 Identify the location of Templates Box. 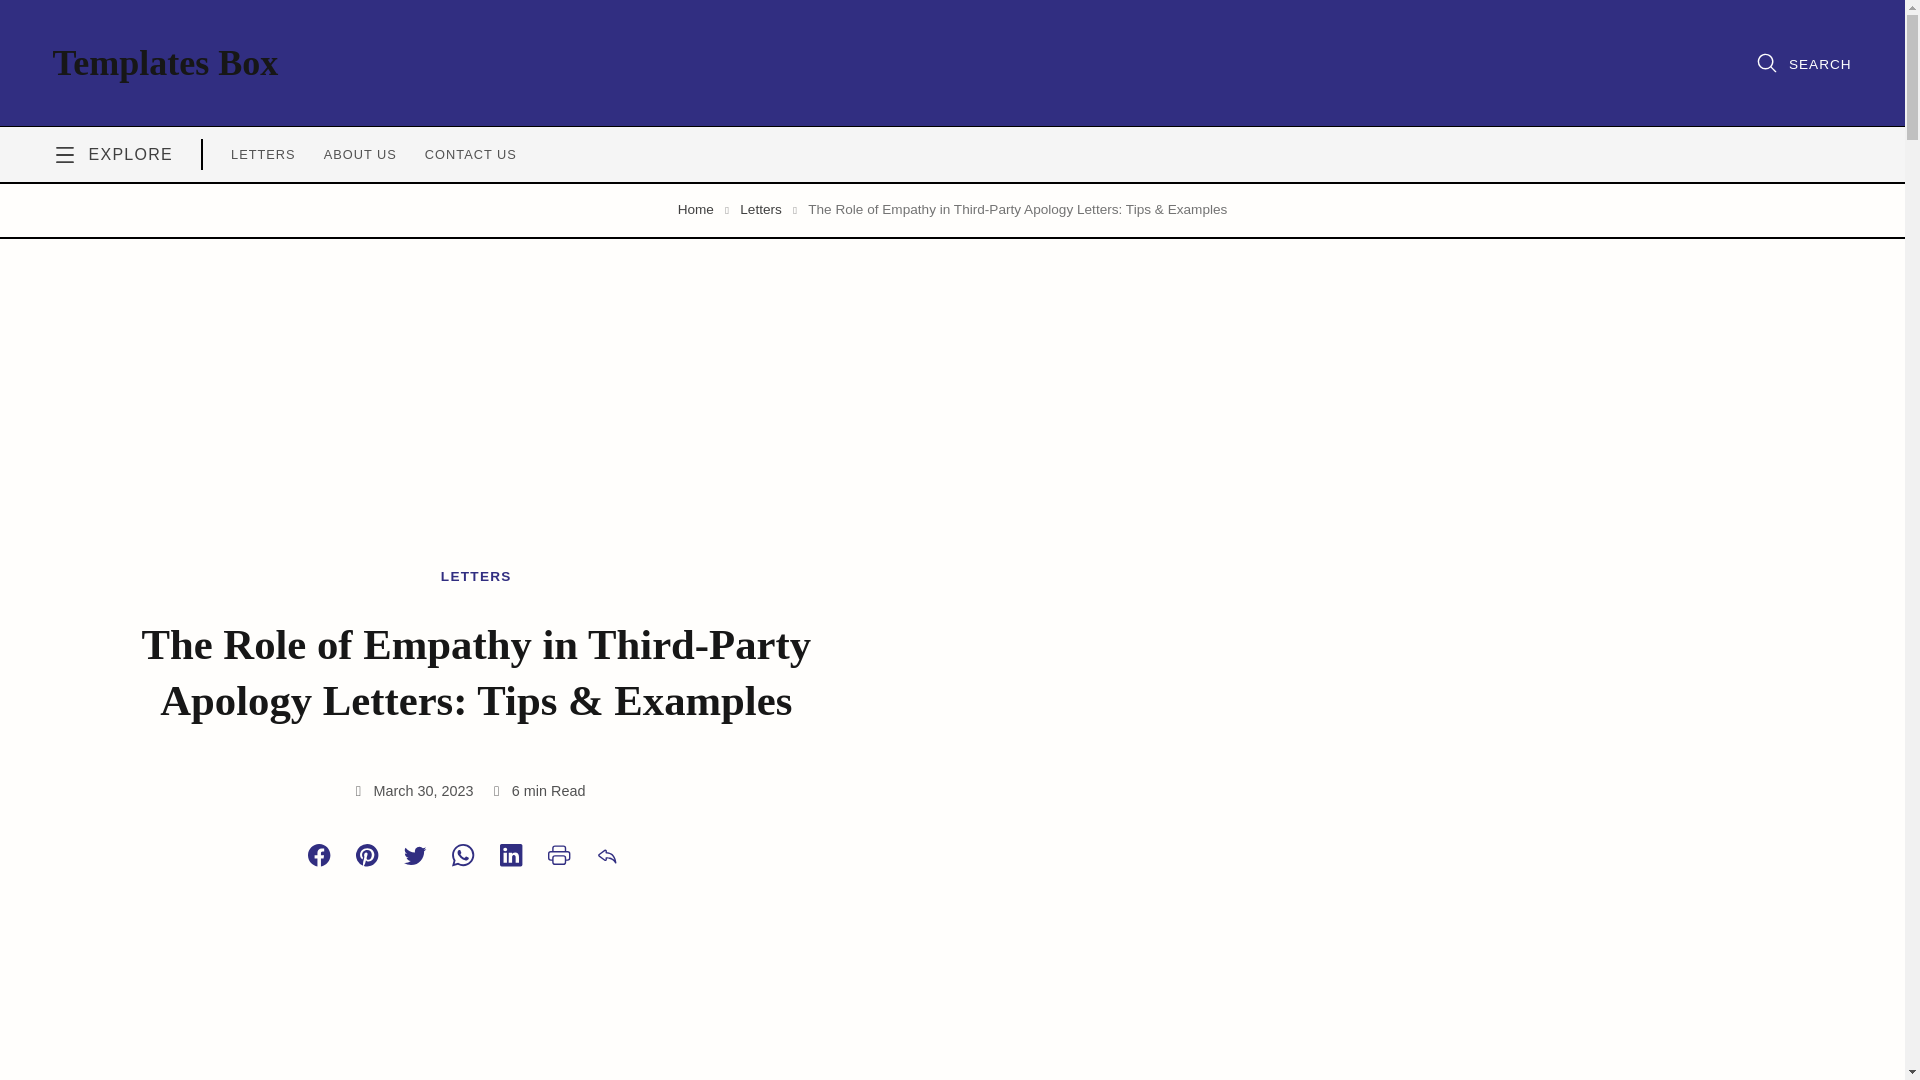
(164, 63).